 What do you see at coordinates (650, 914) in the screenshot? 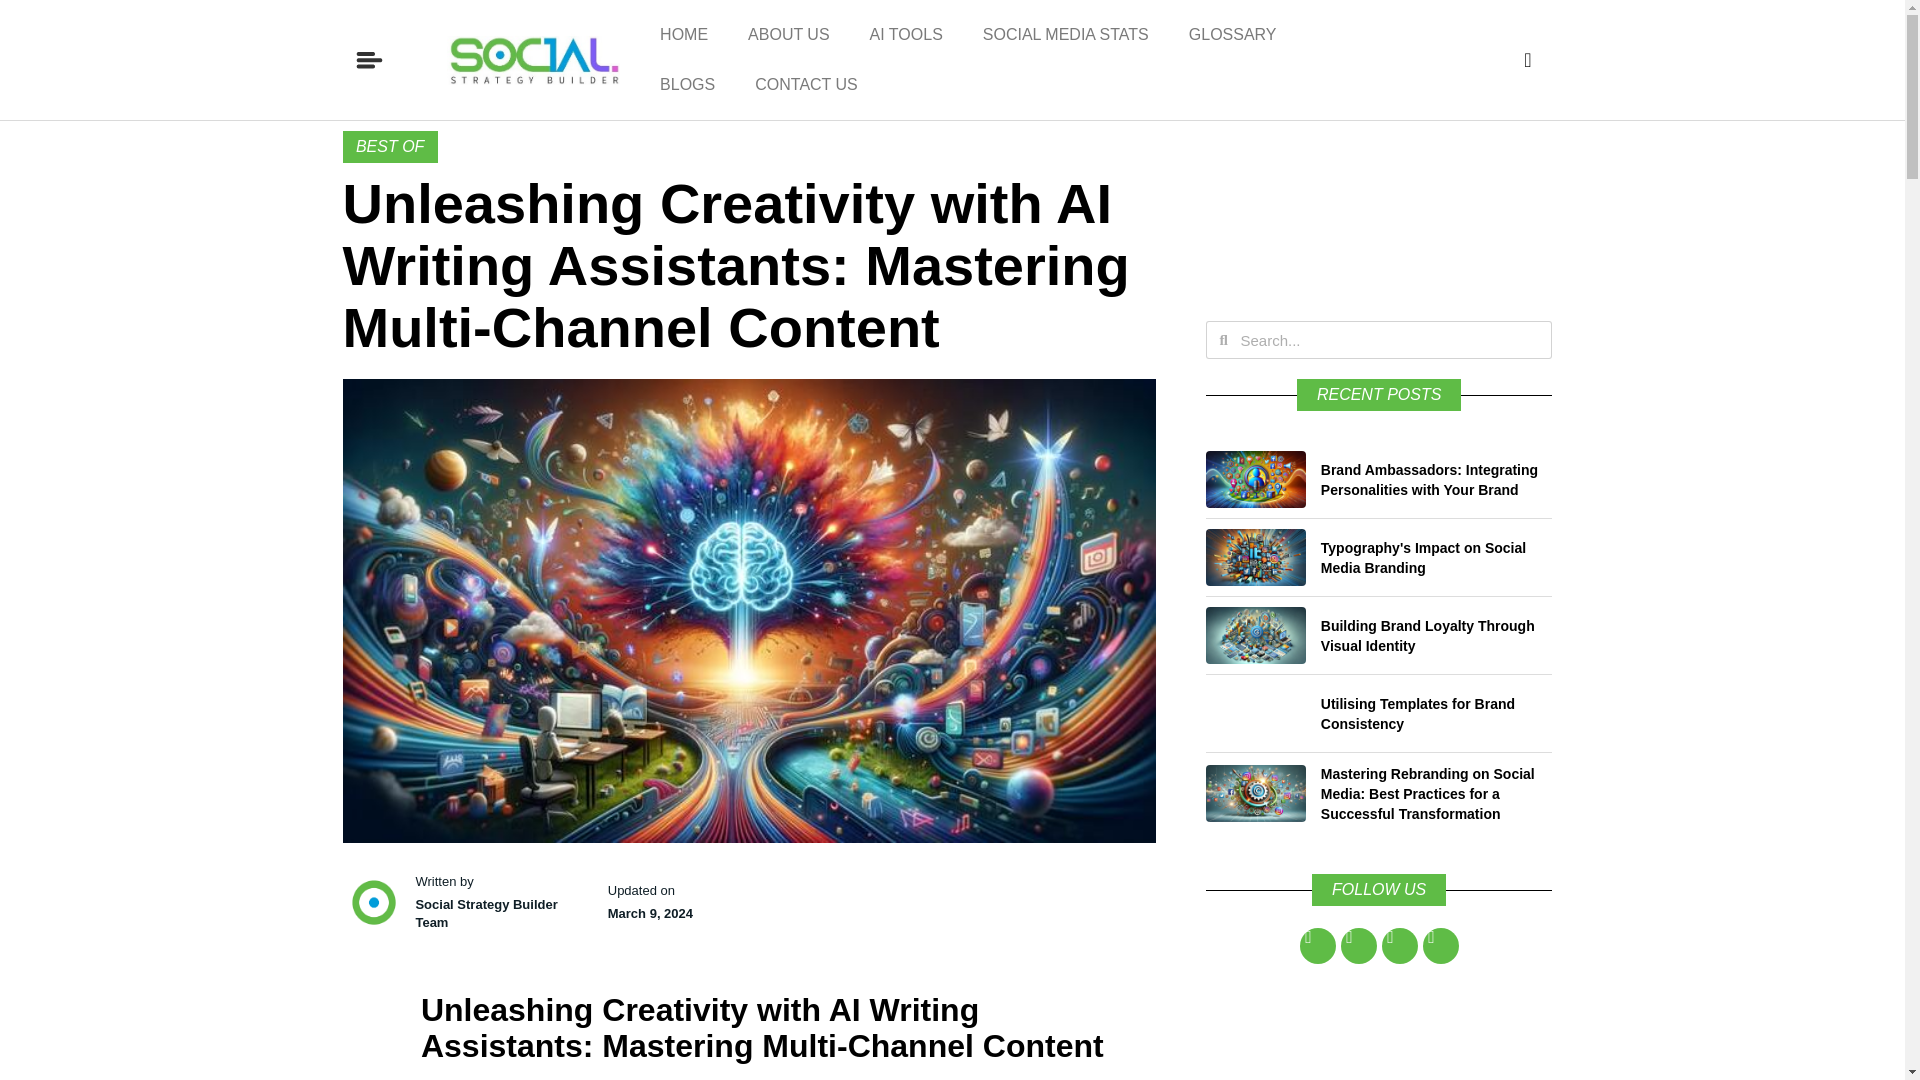
I see `March 9, 2024` at bounding box center [650, 914].